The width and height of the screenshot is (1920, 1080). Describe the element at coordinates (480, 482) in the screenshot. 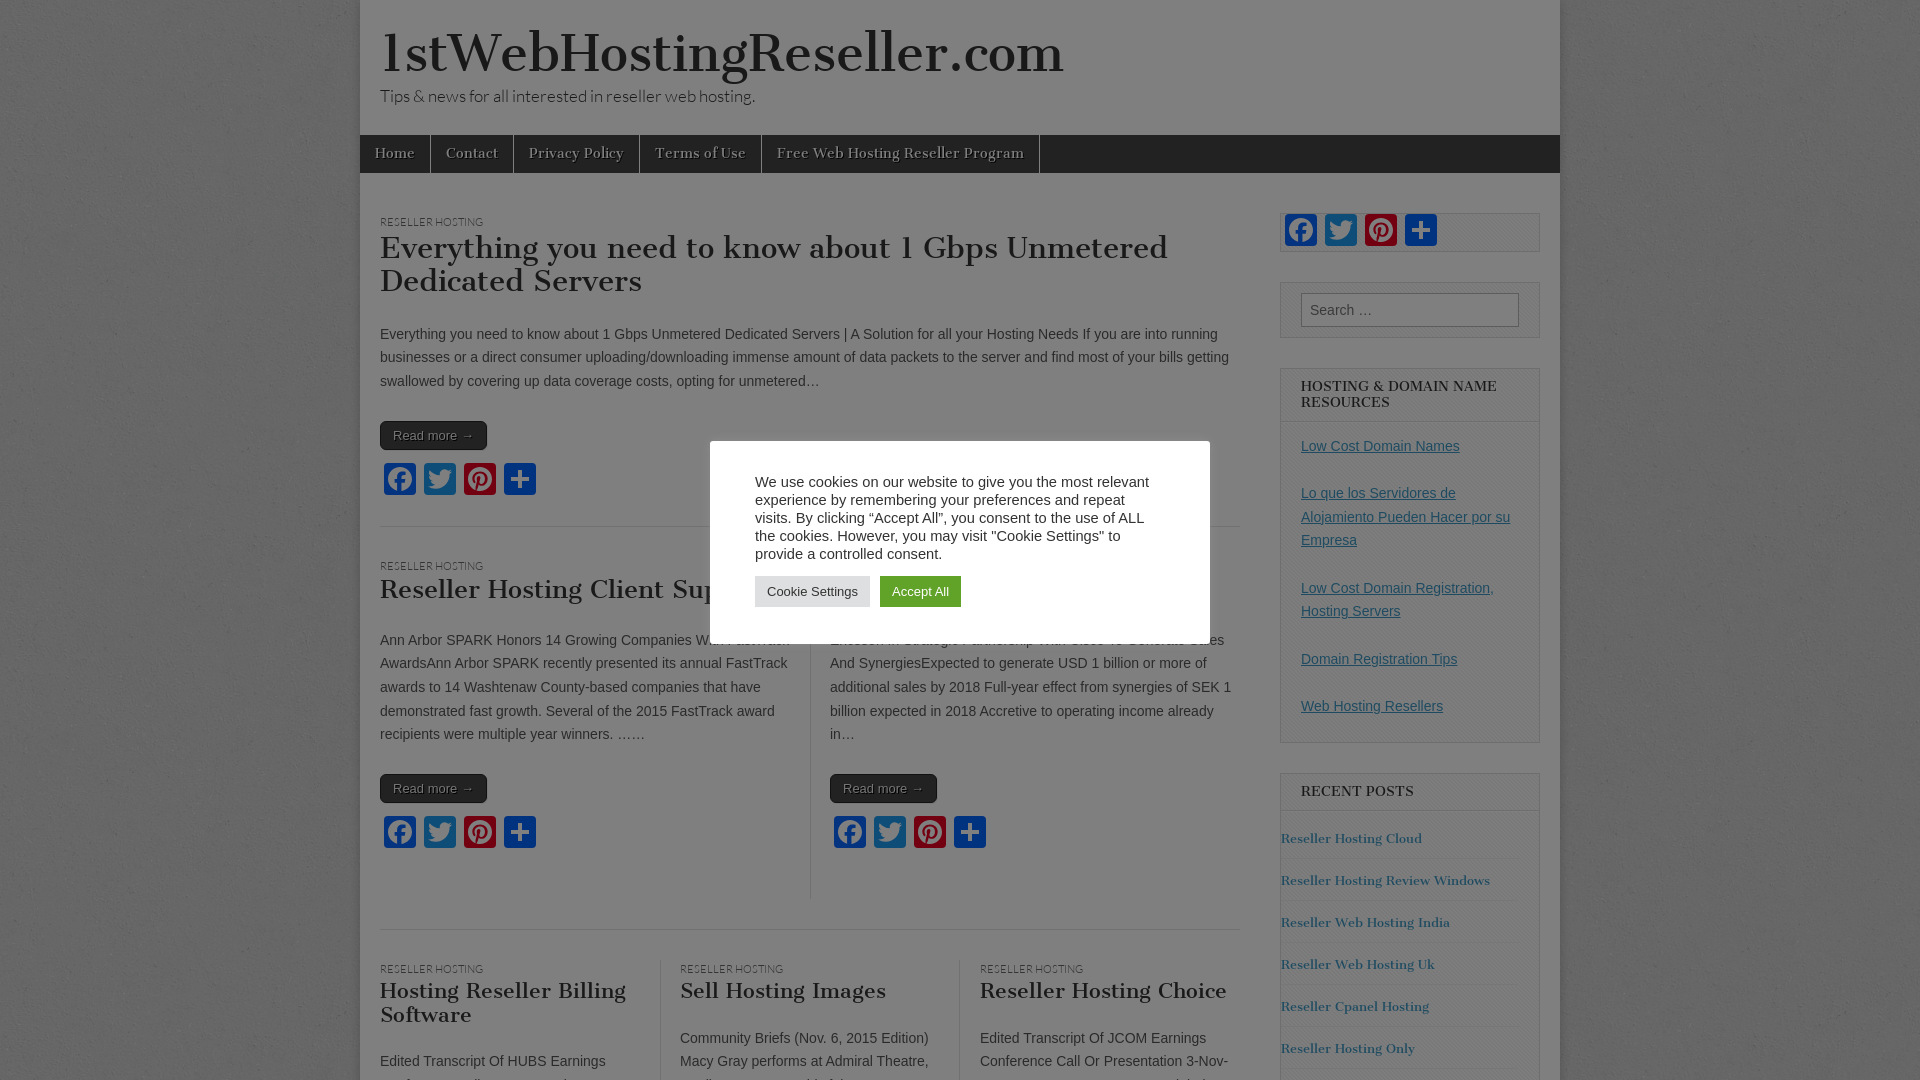

I see `Pinterest` at that location.